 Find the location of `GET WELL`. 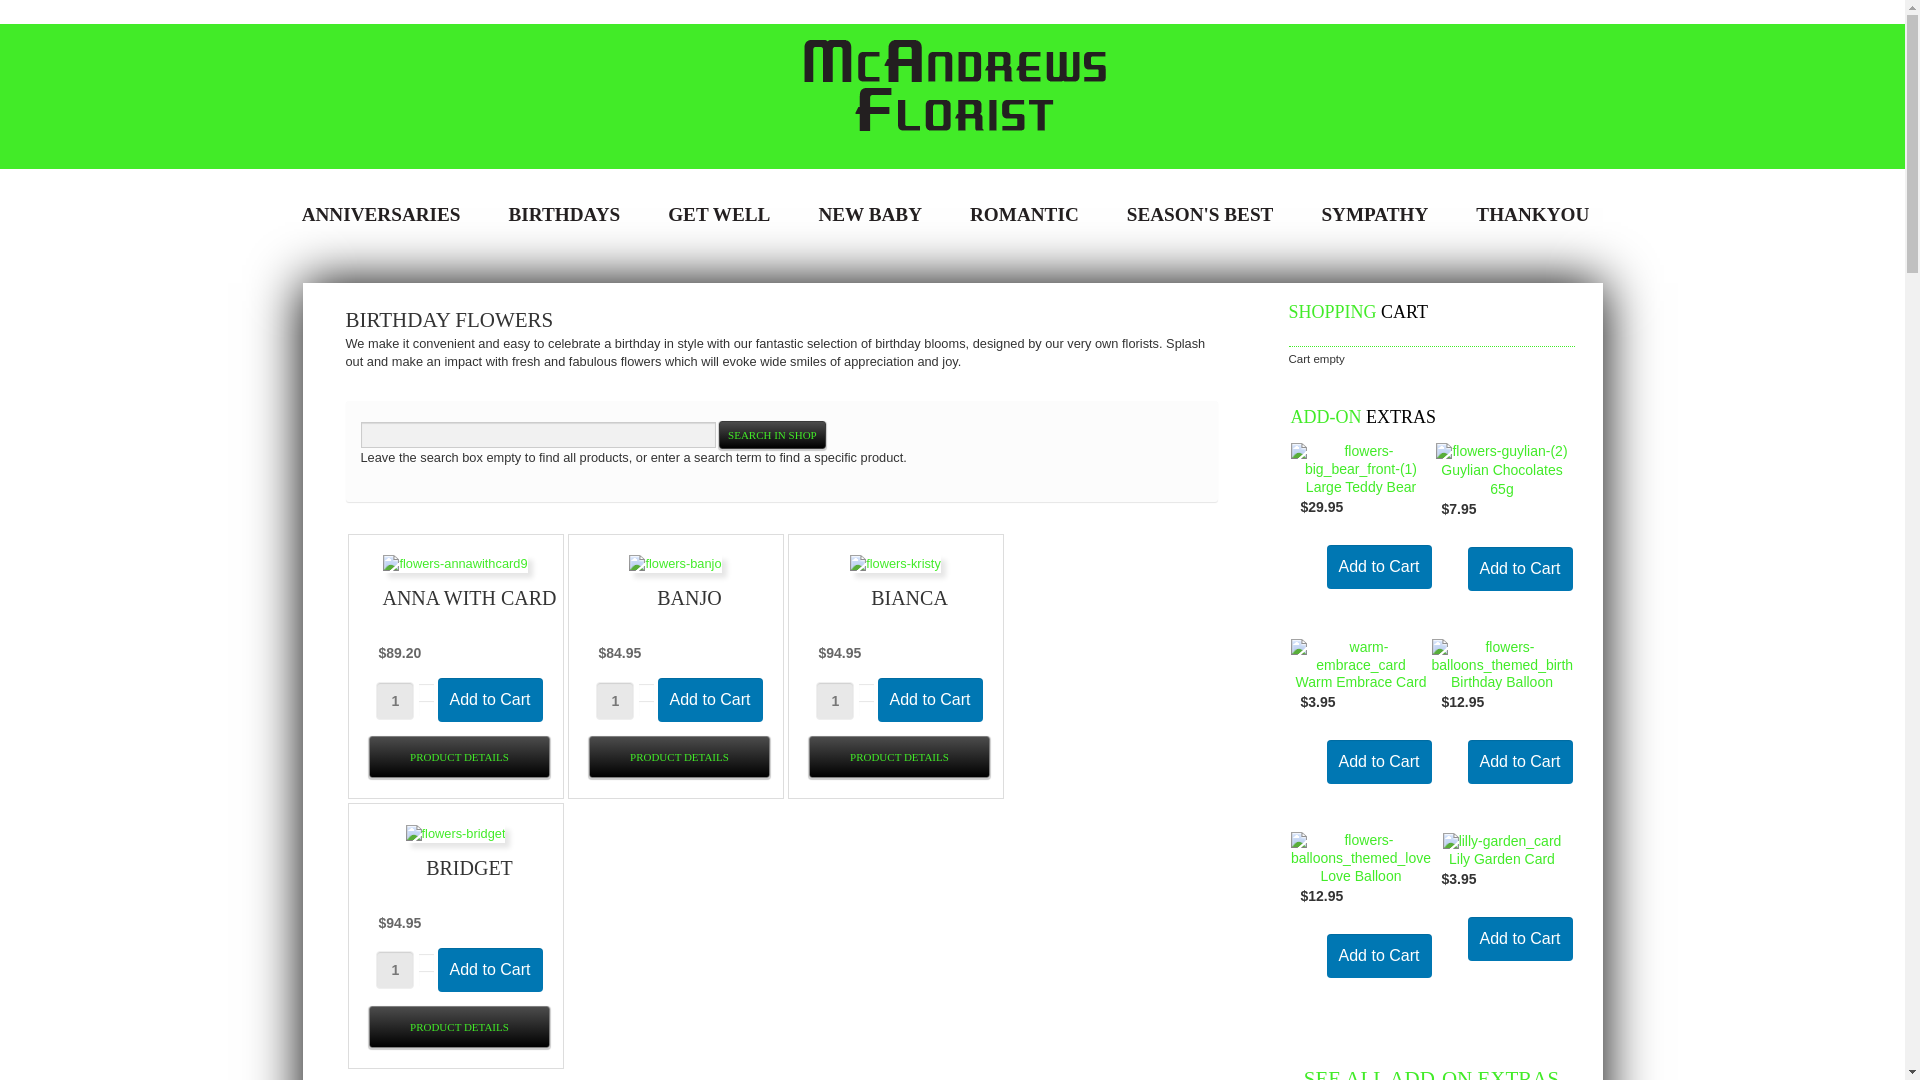

GET WELL is located at coordinates (726, 214).